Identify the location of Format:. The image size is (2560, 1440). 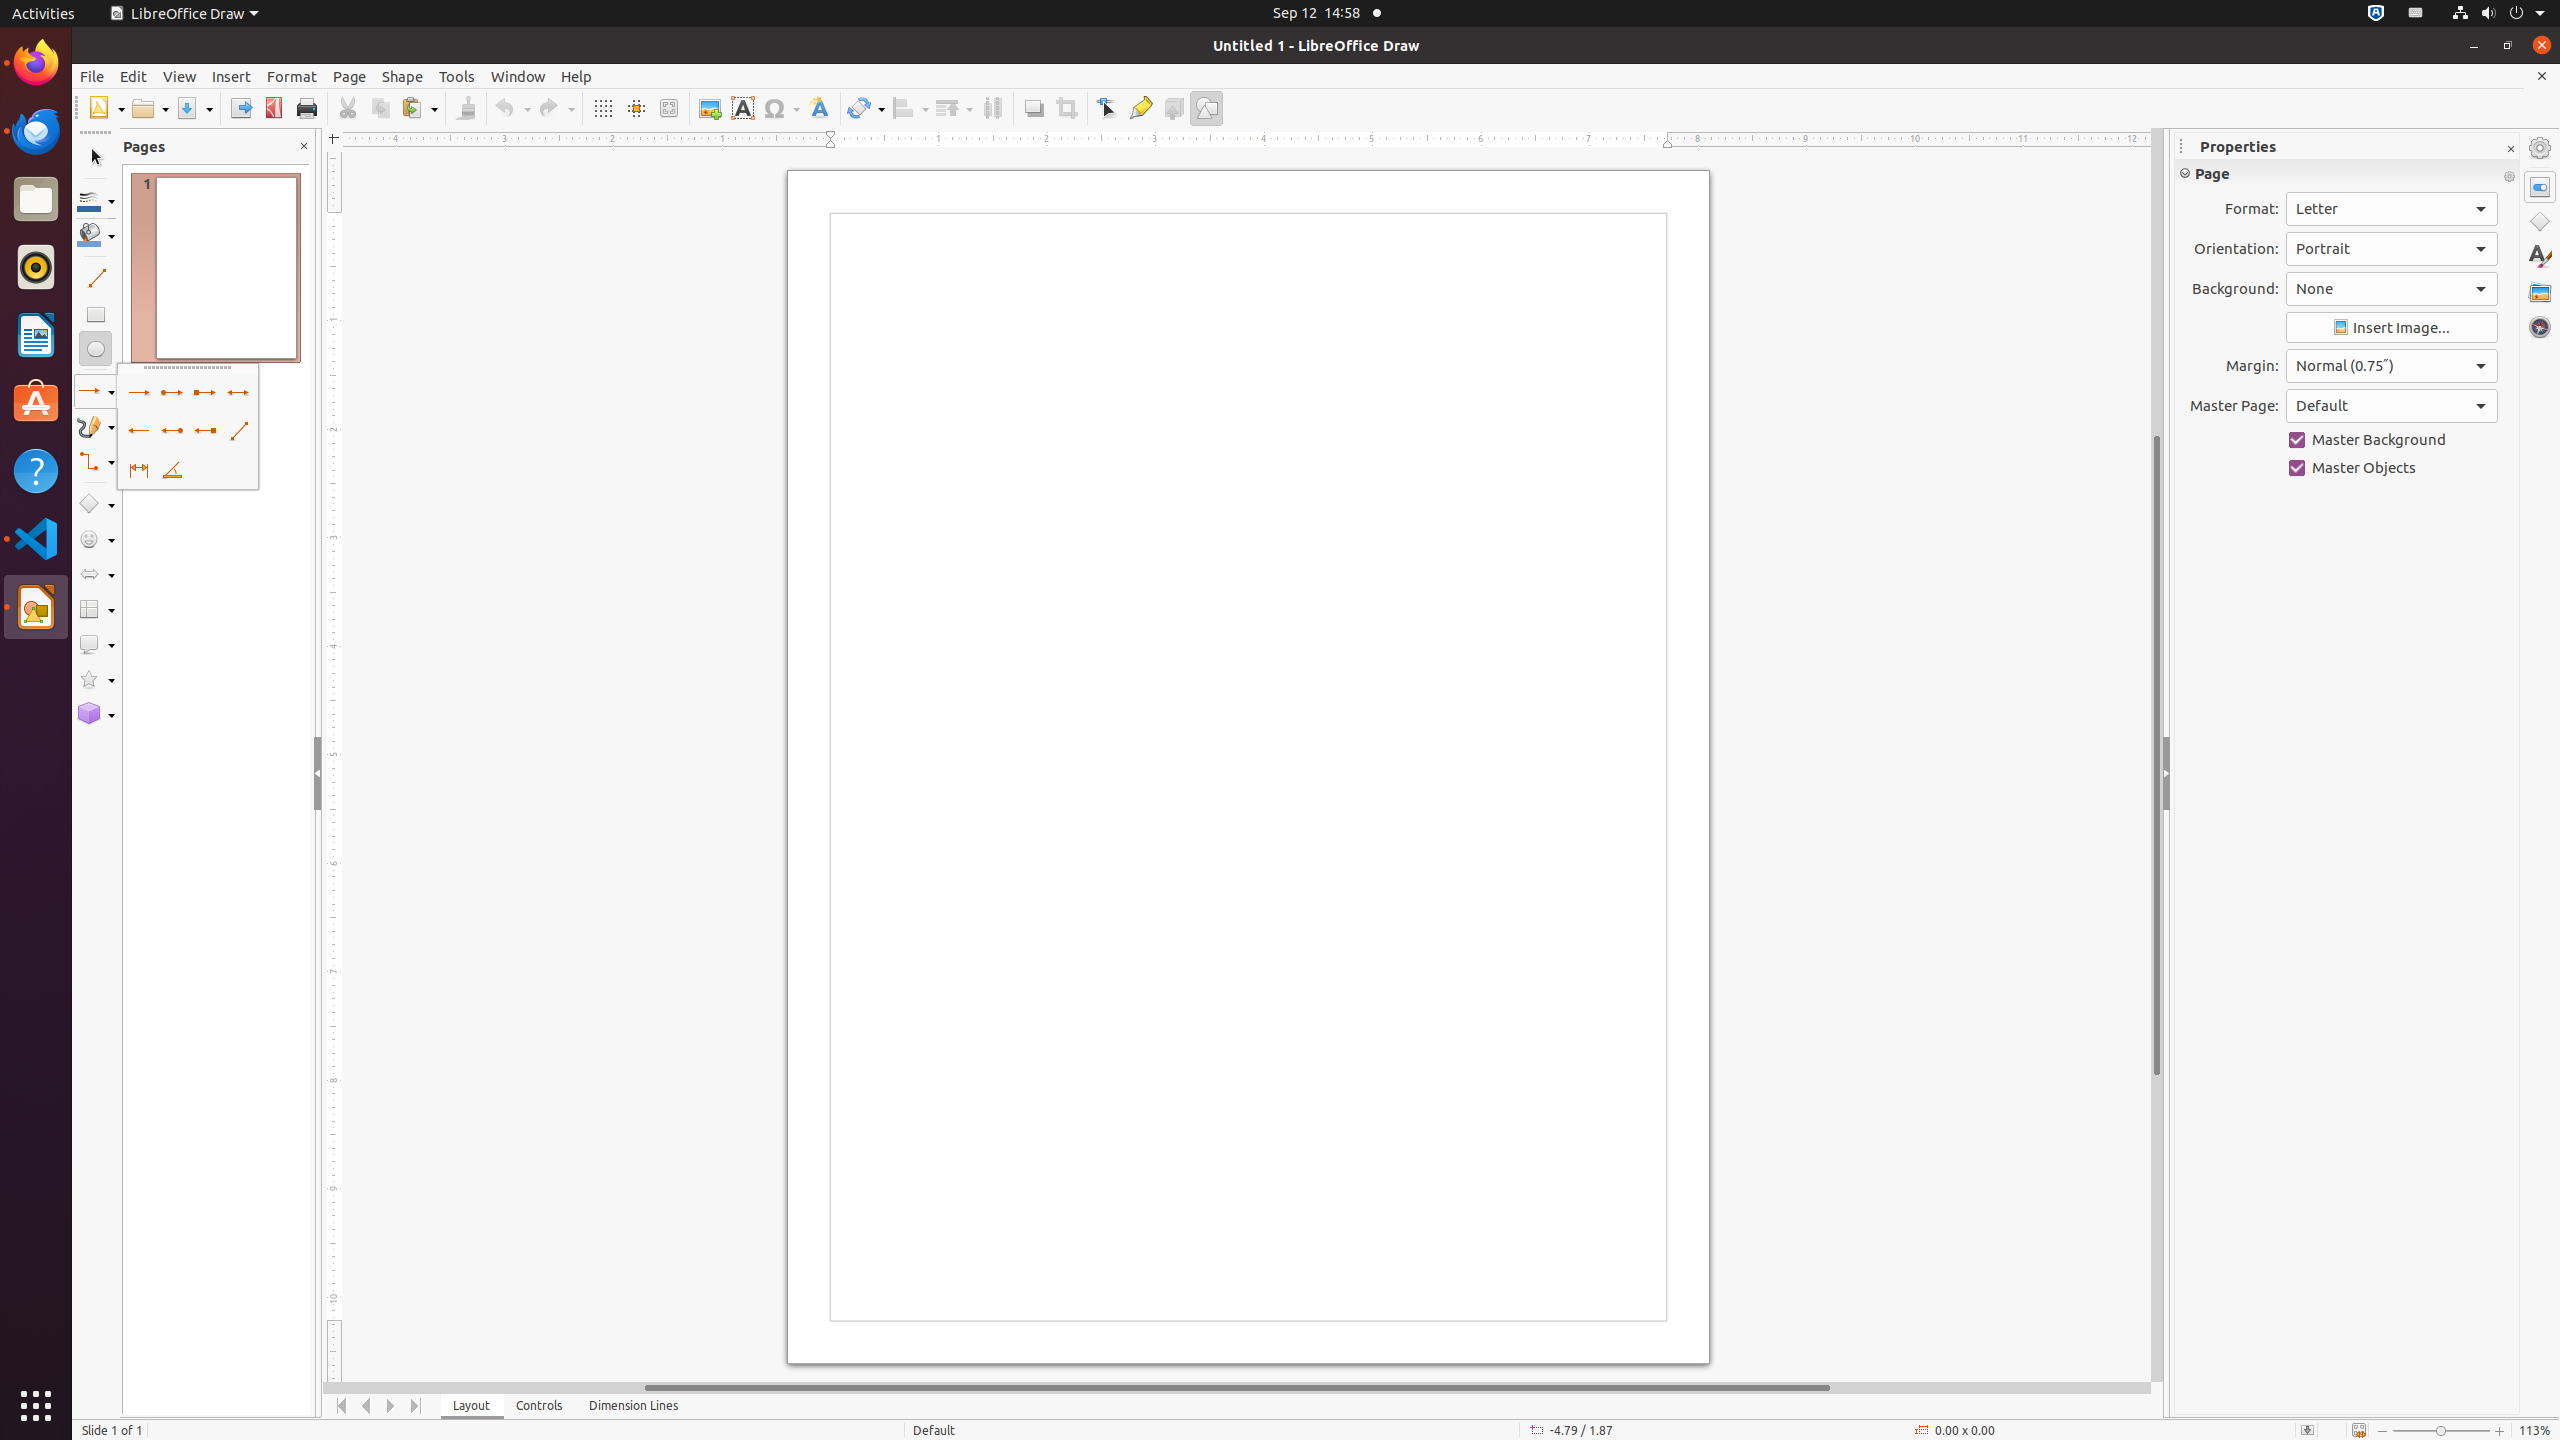
(2392, 209).